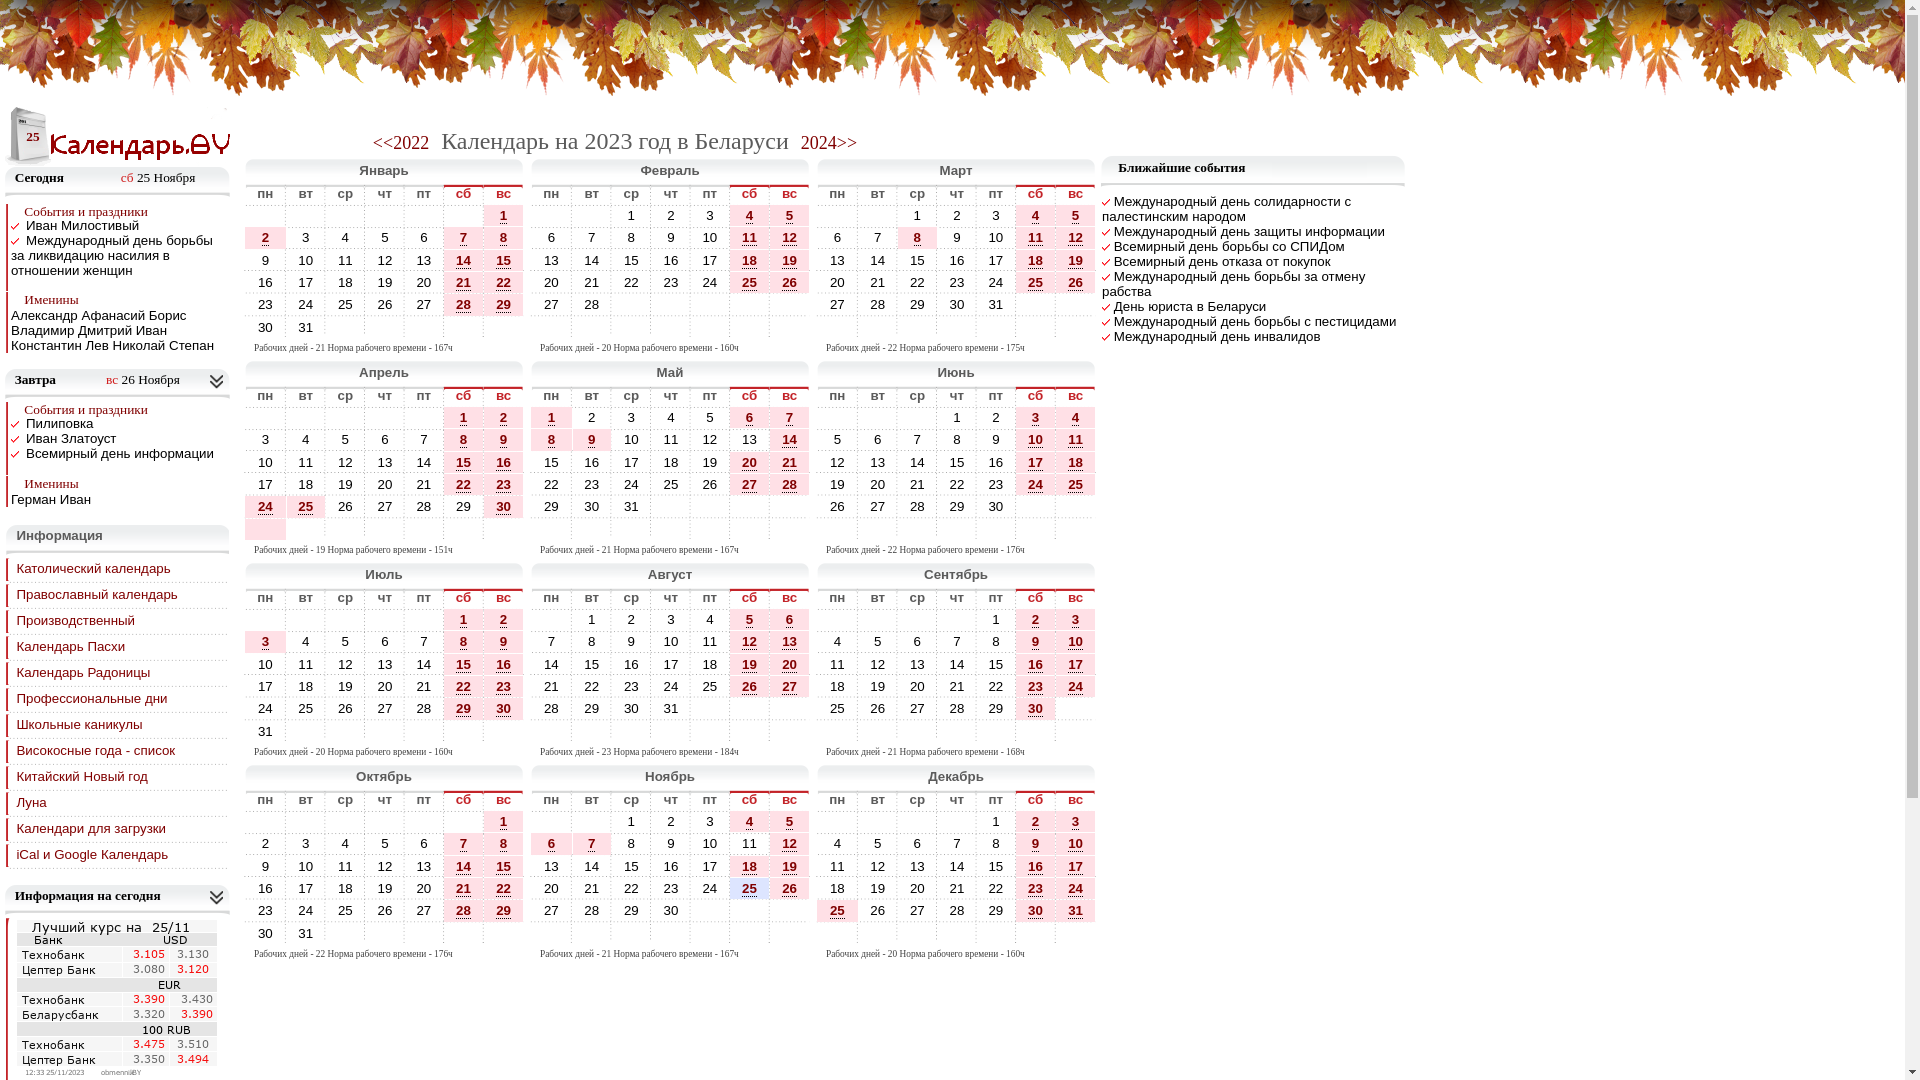 The image size is (1920, 1080). Describe the element at coordinates (386, 910) in the screenshot. I see `26` at that location.